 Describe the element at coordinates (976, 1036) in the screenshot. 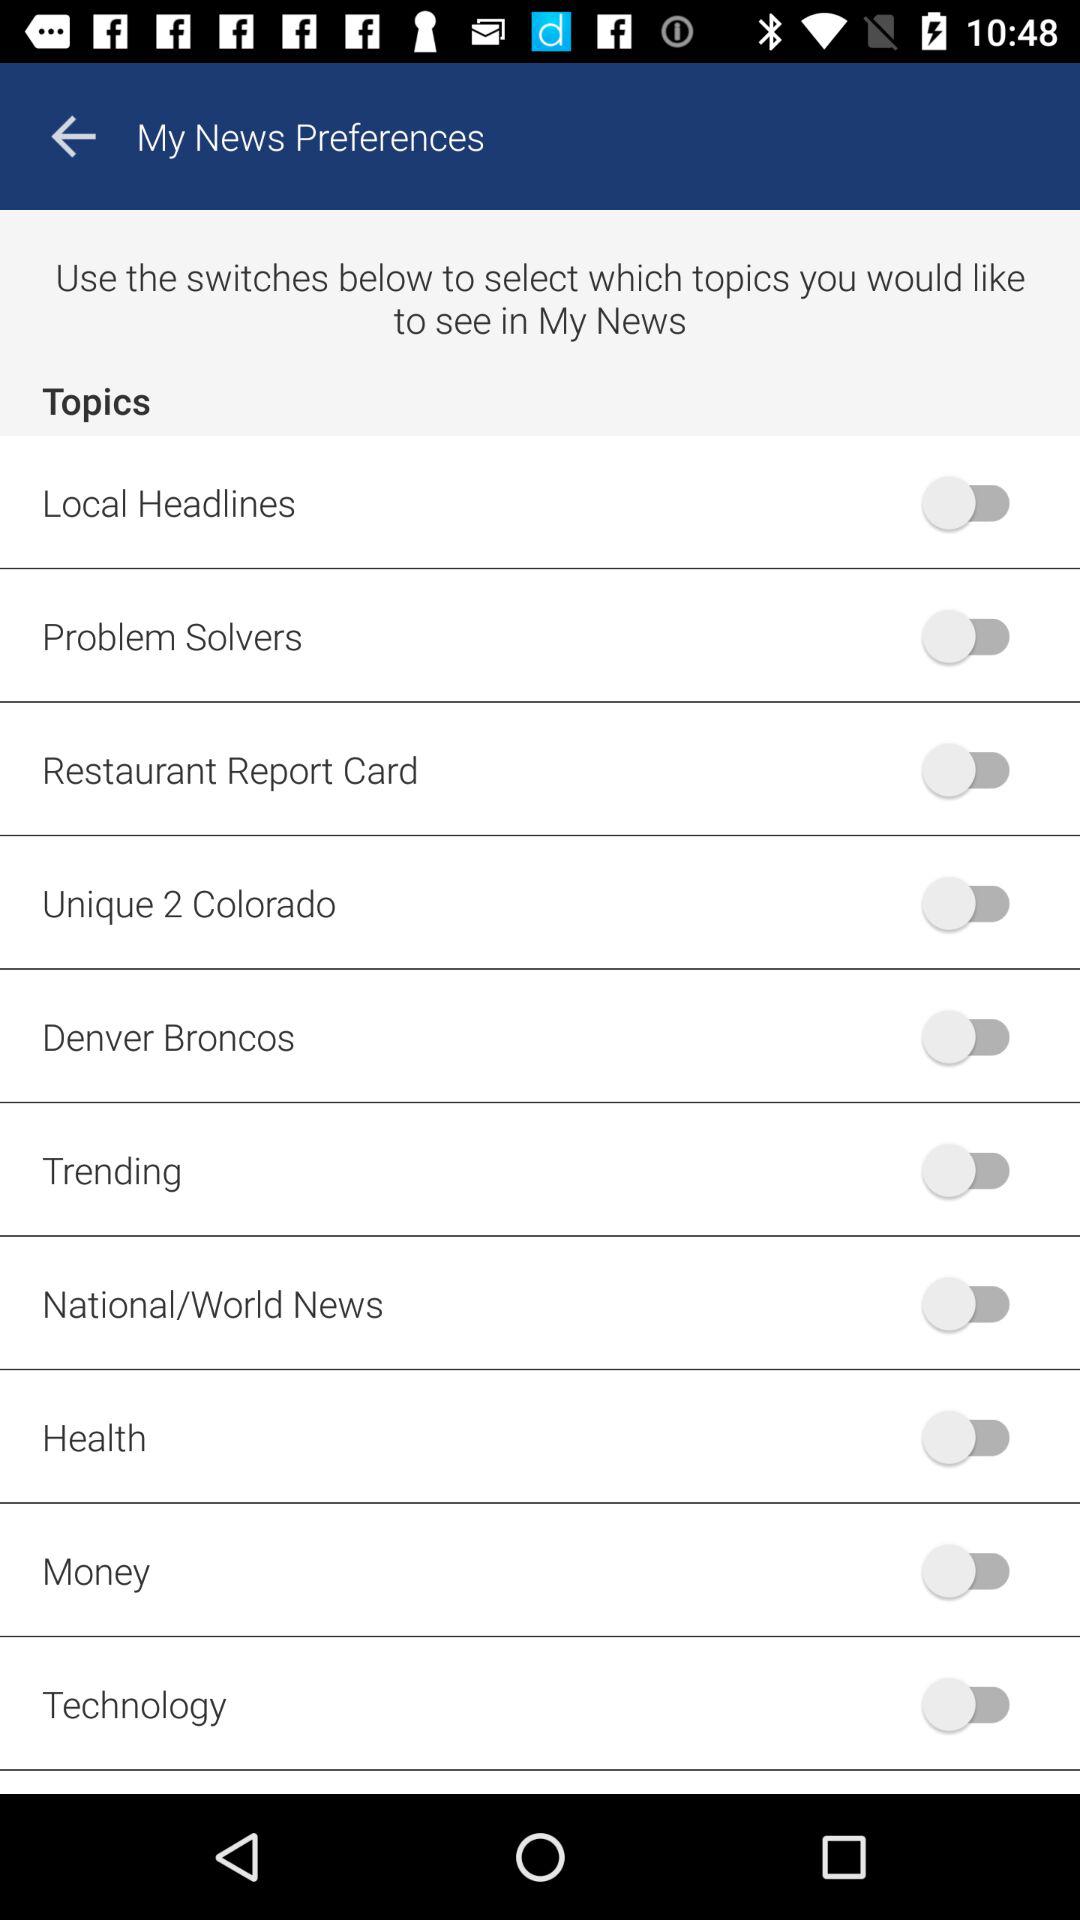

I see `click on the button right to denver broncos` at that location.